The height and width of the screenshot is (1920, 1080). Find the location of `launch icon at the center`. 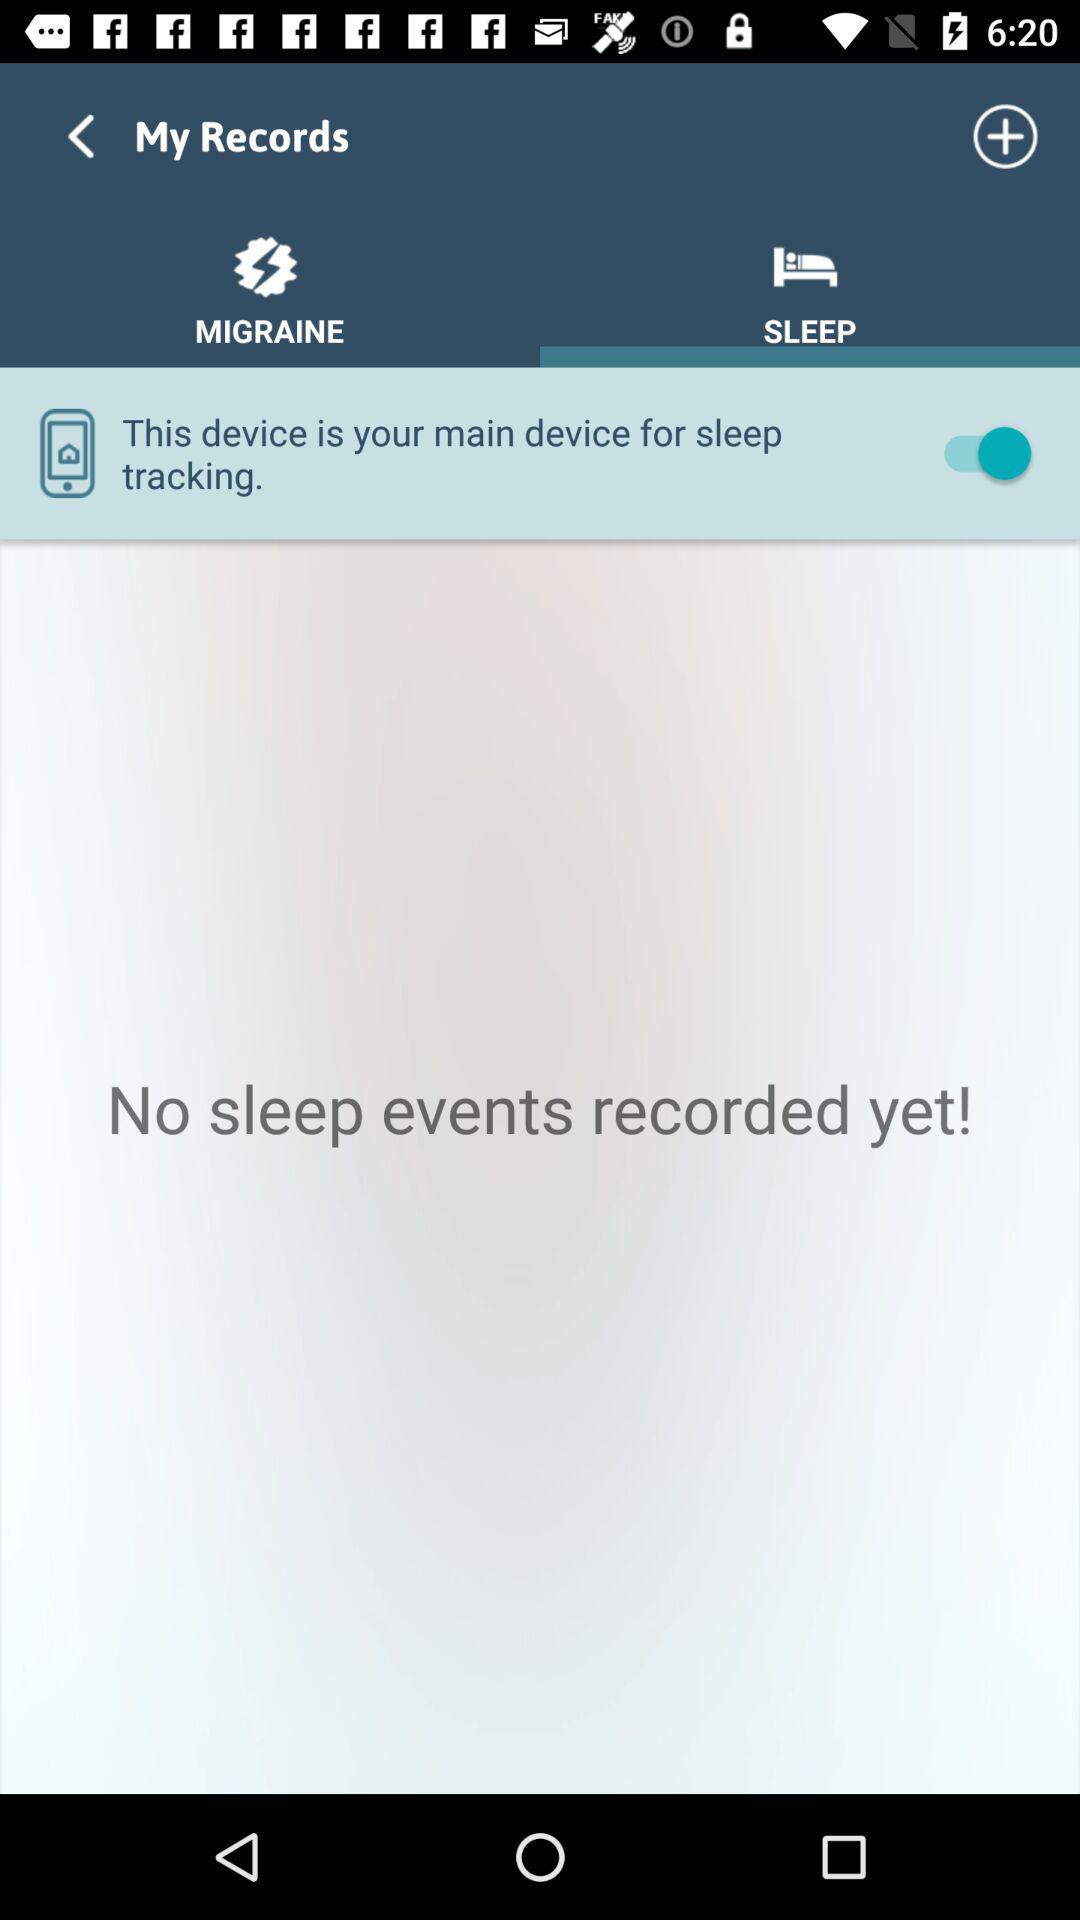

launch icon at the center is located at coordinates (540, 1166).